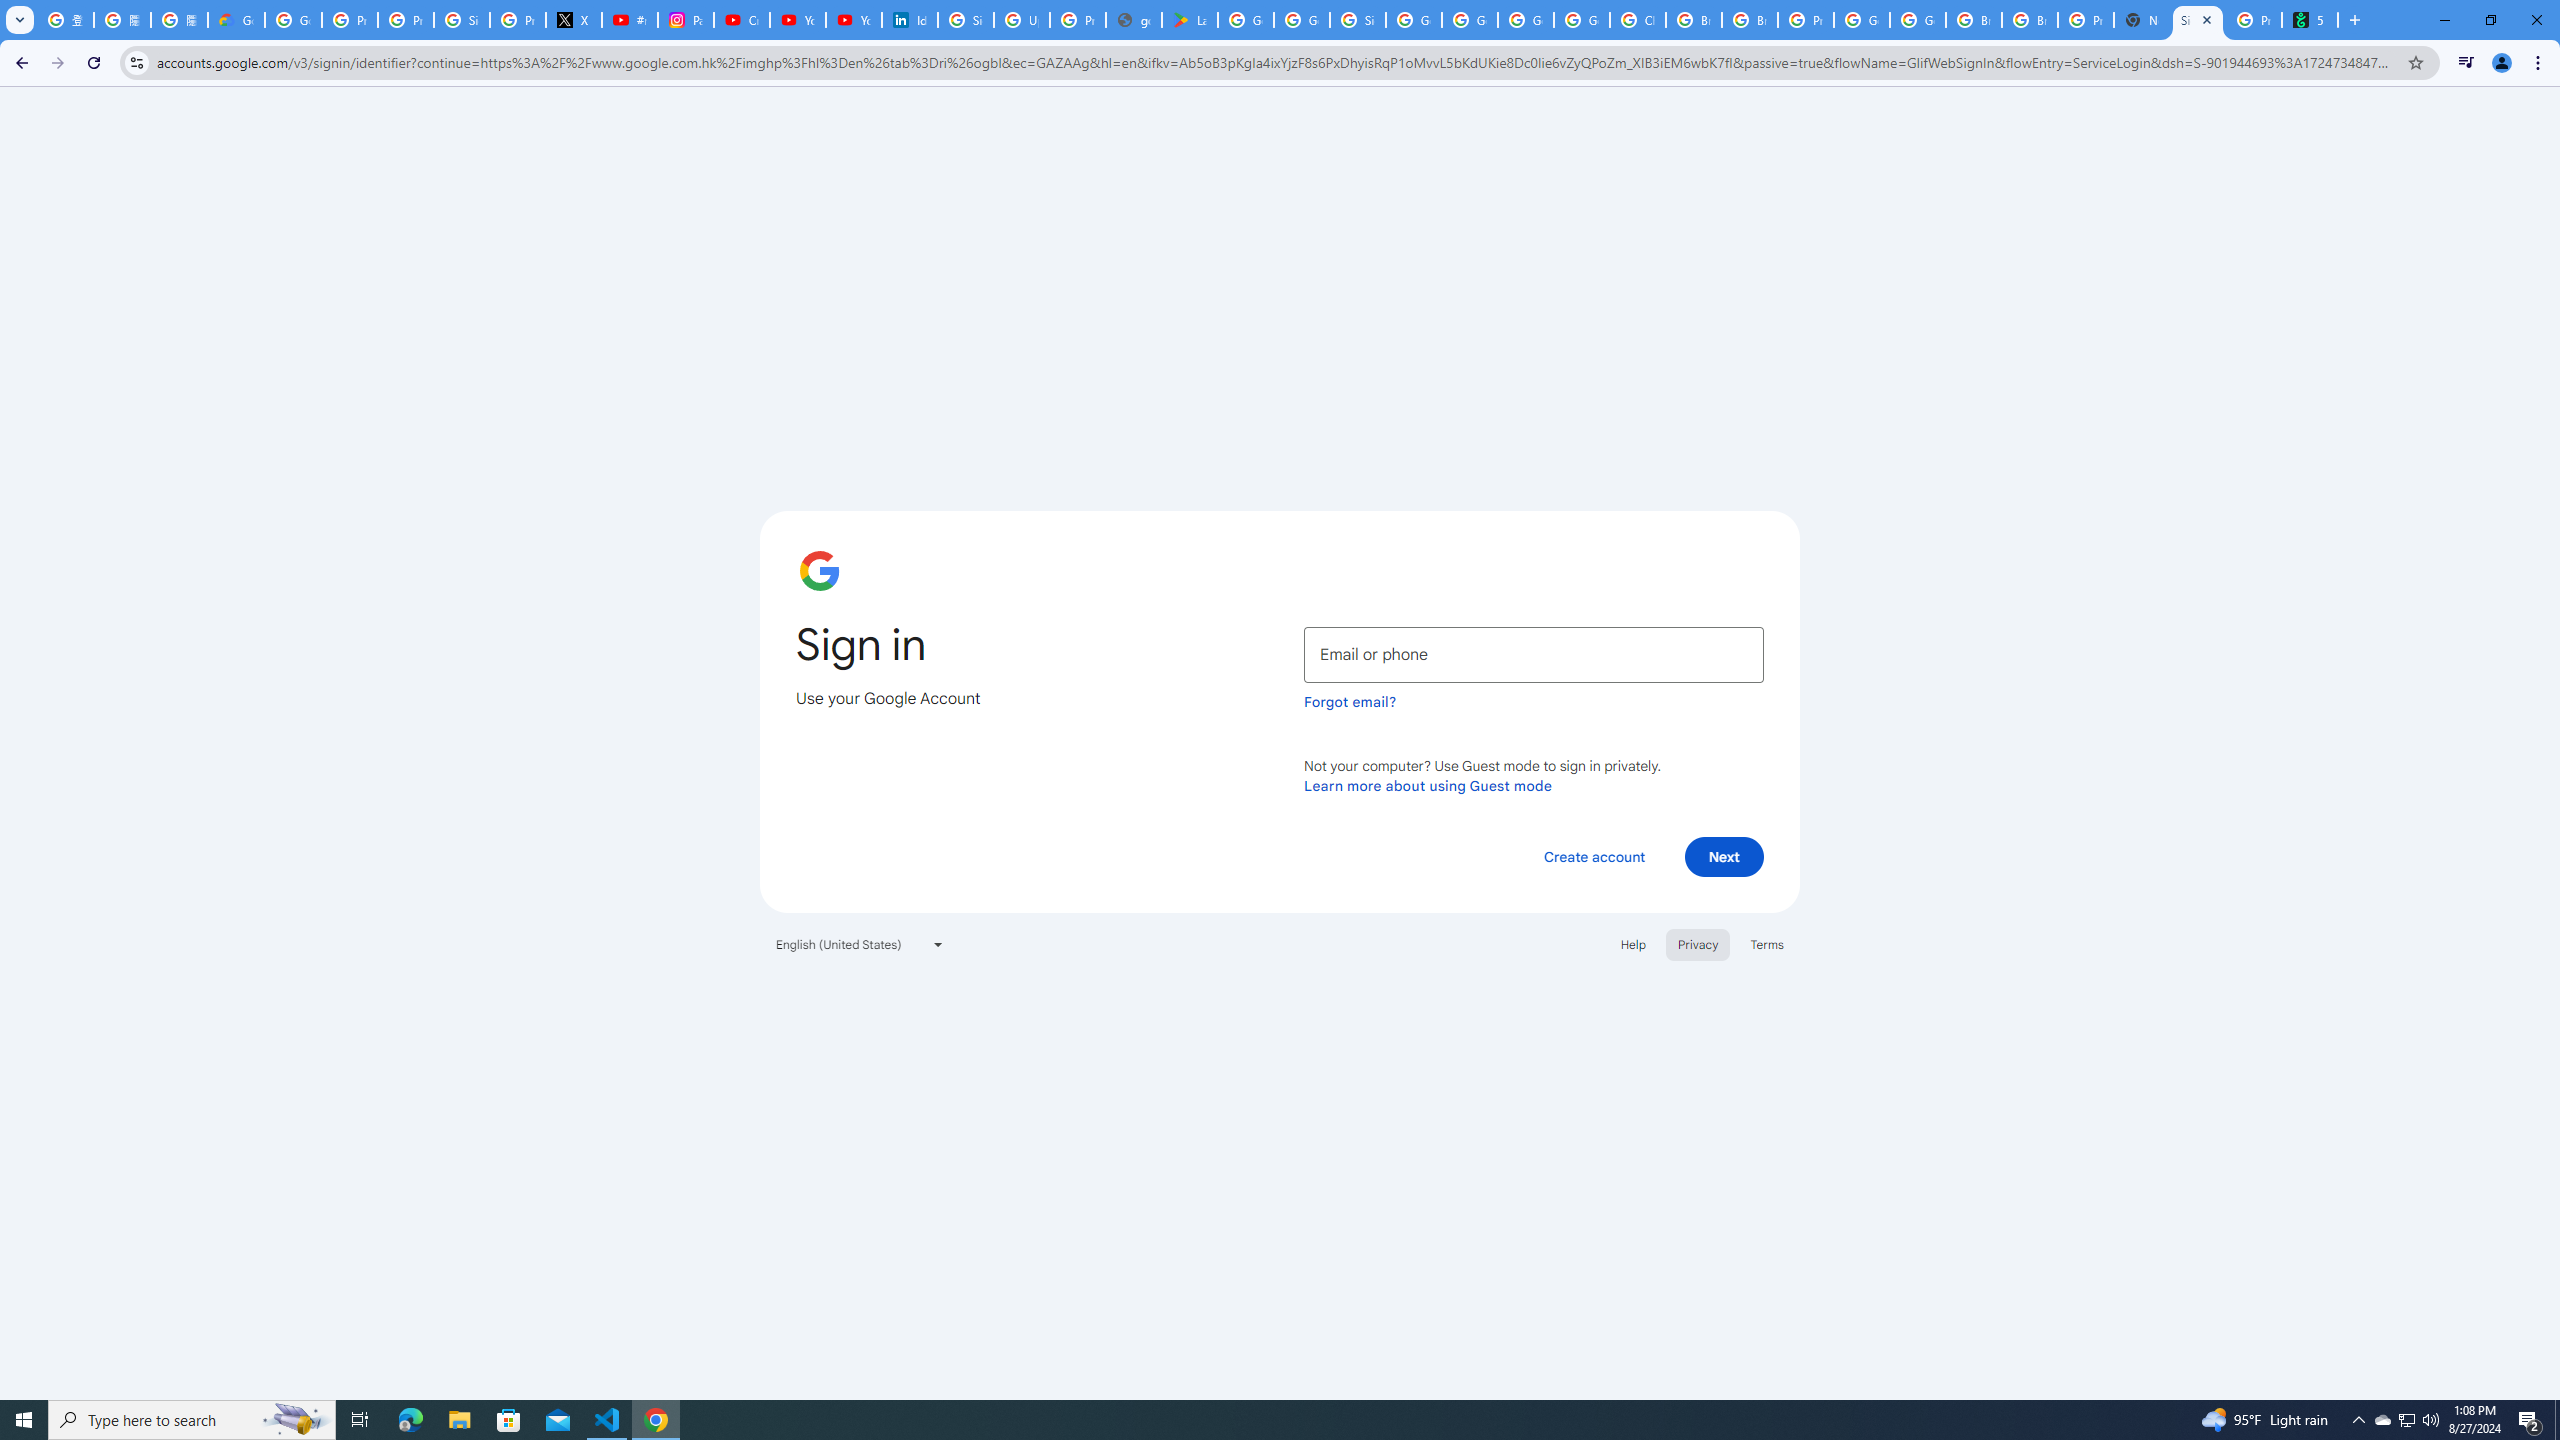 The height and width of the screenshot is (1440, 2560). Describe the element at coordinates (1526, 20) in the screenshot. I see `Google Cloud Platform` at that location.